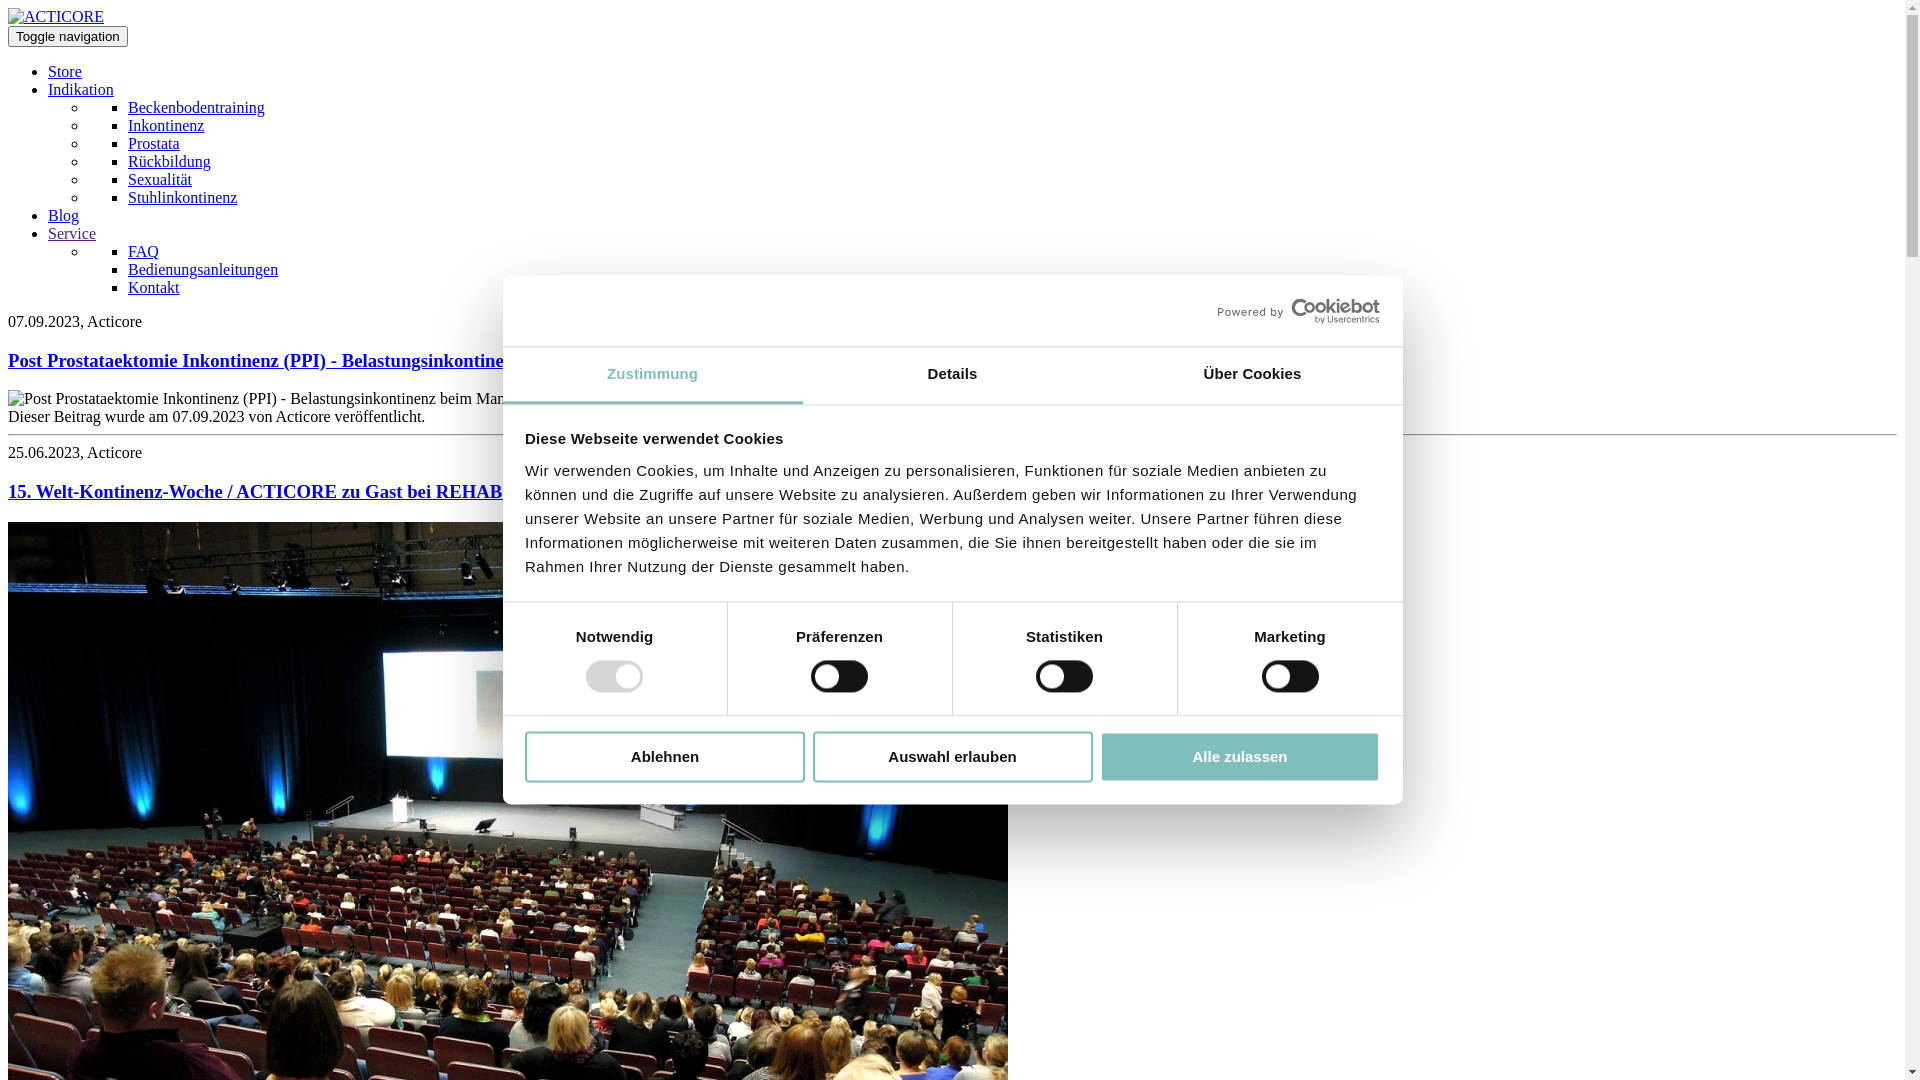  What do you see at coordinates (65, 72) in the screenshot?
I see `Store` at bounding box center [65, 72].